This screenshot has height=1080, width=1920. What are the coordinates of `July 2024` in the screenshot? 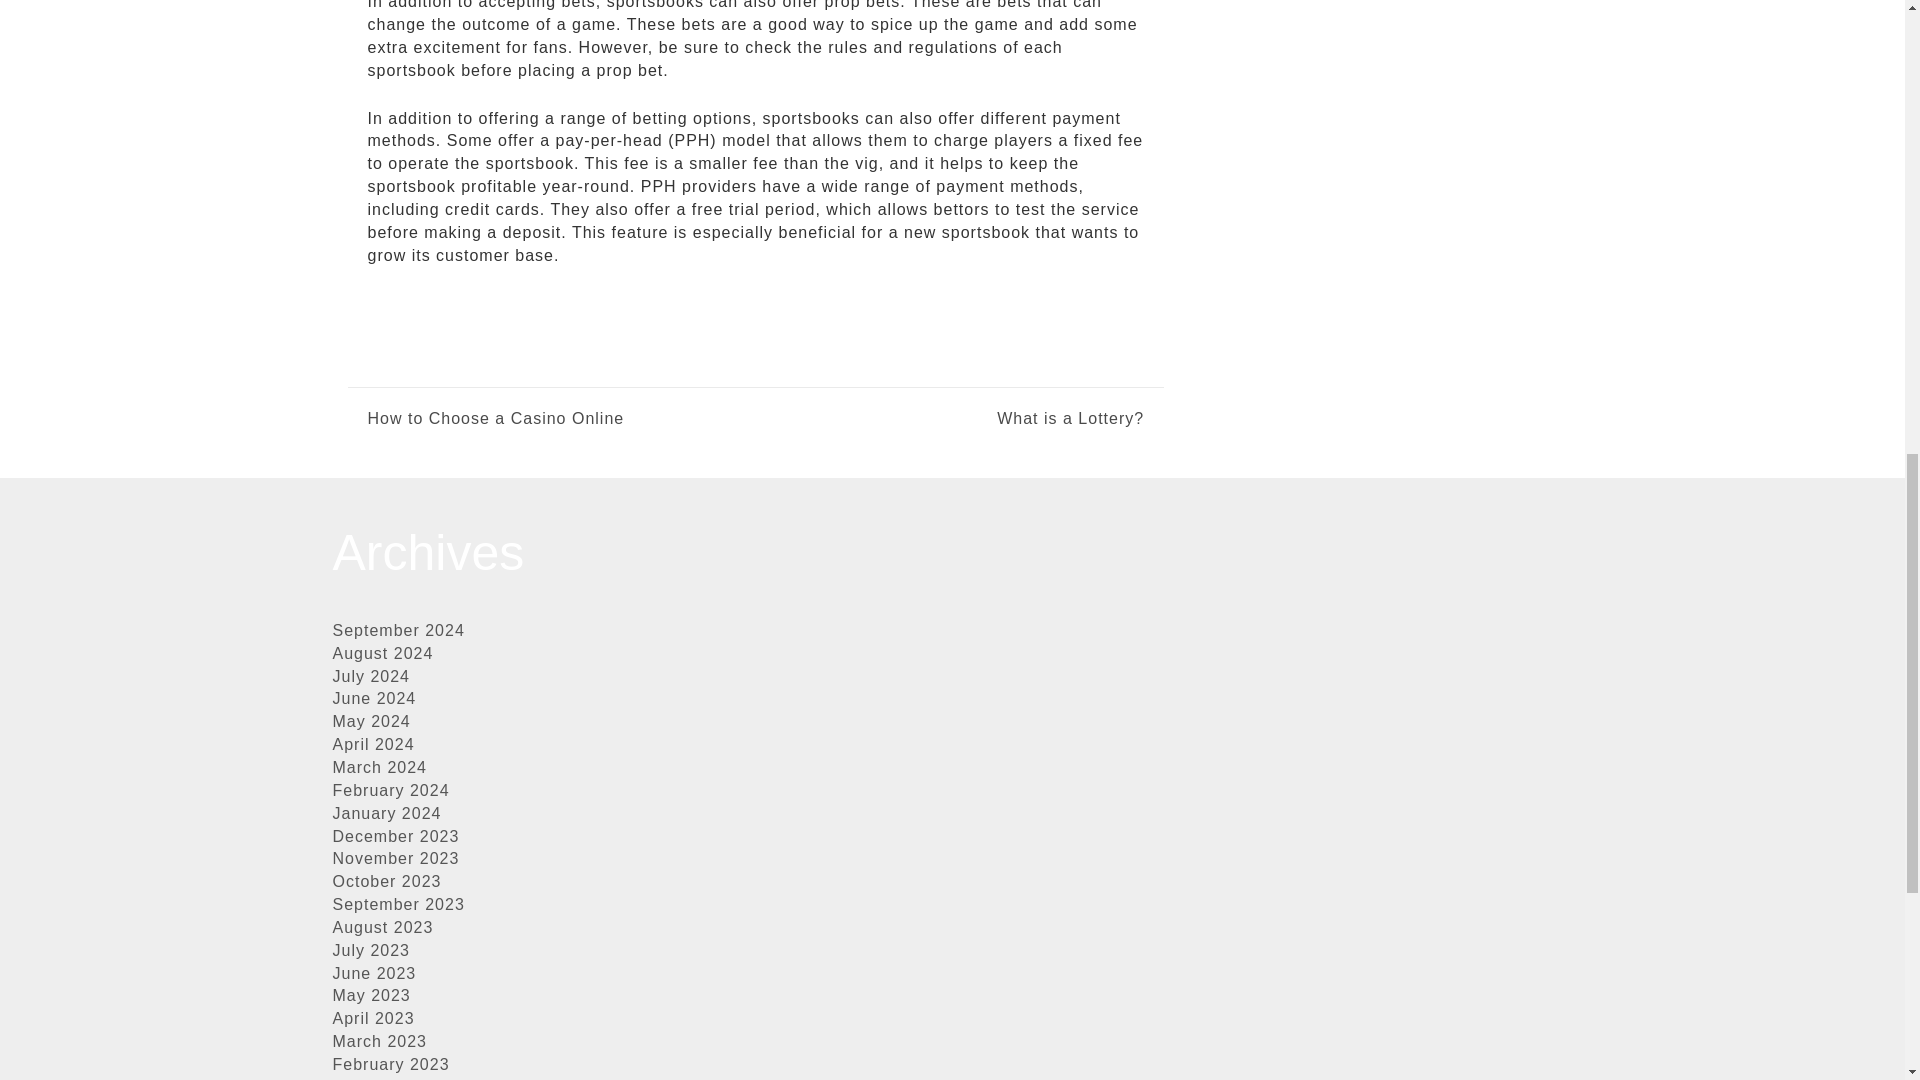 It's located at (371, 676).